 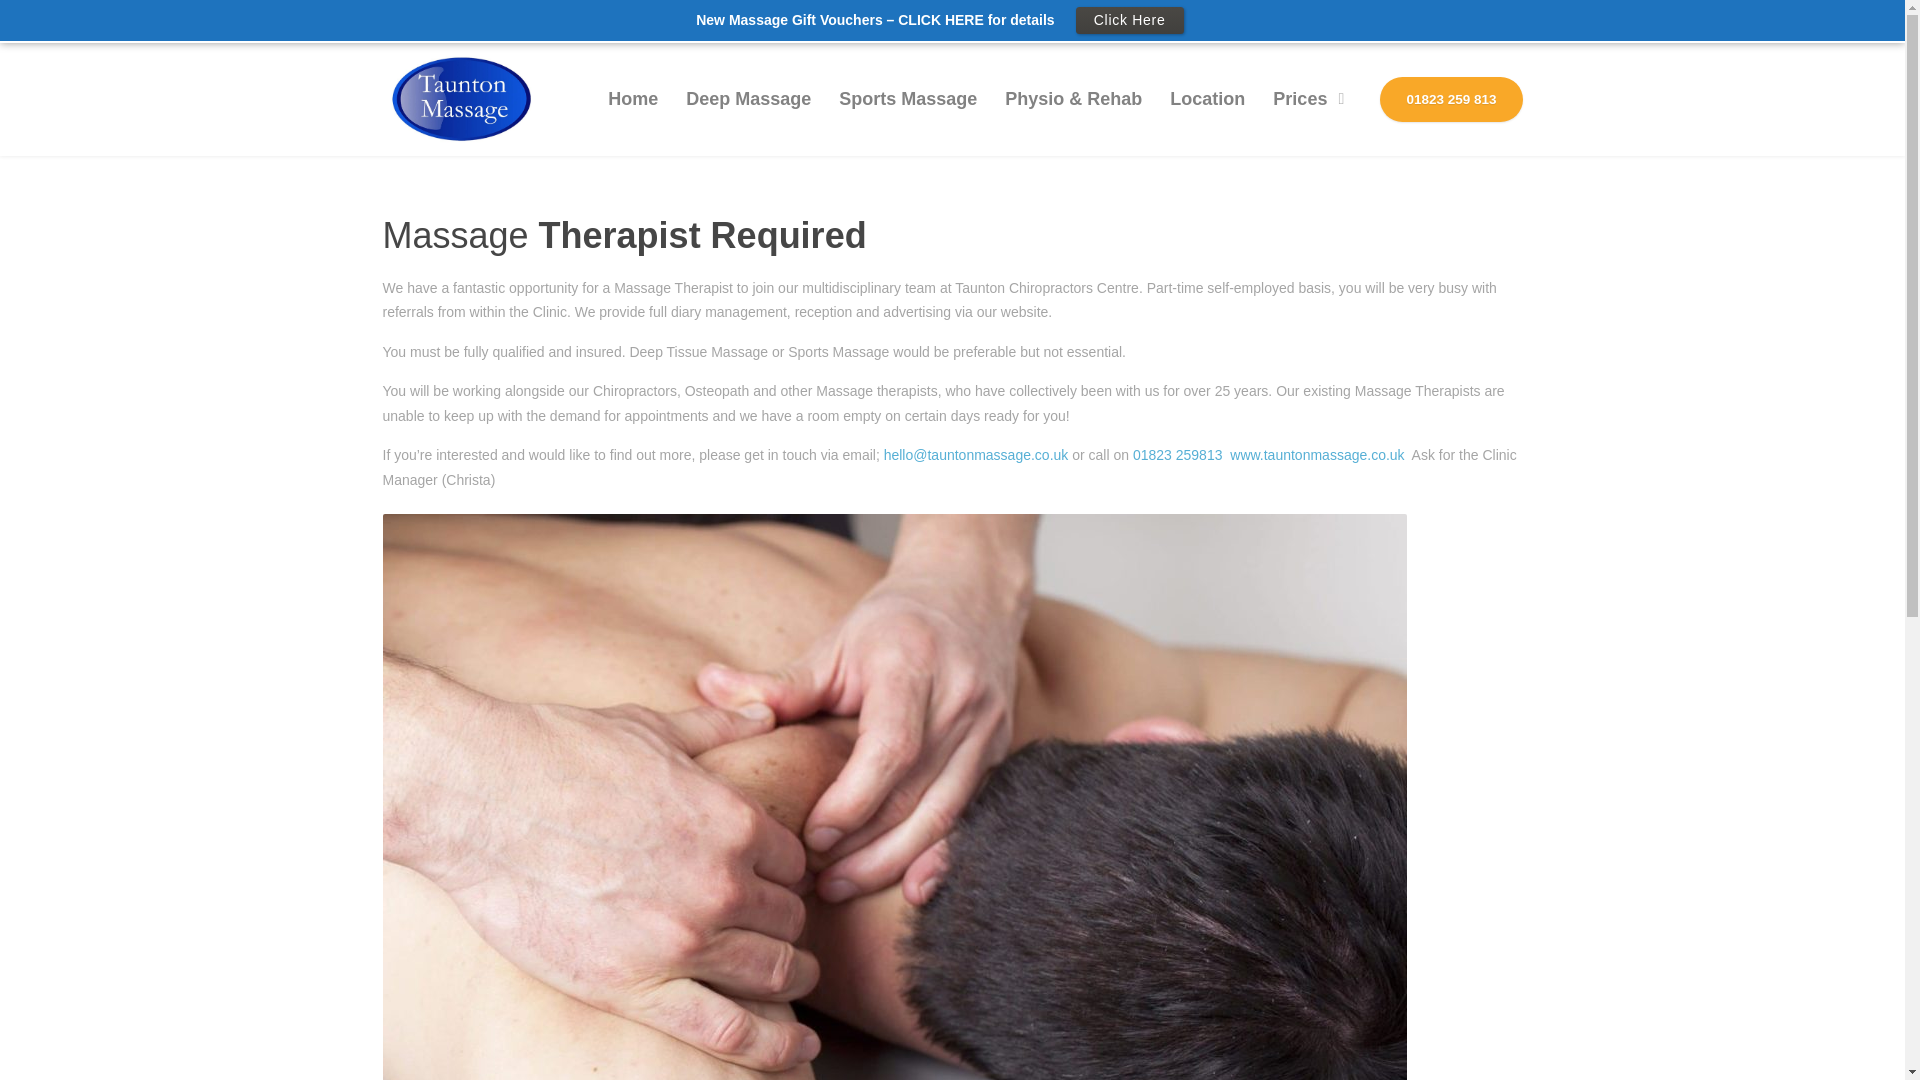 What do you see at coordinates (1451, 100) in the screenshot?
I see `01823 259 813` at bounding box center [1451, 100].